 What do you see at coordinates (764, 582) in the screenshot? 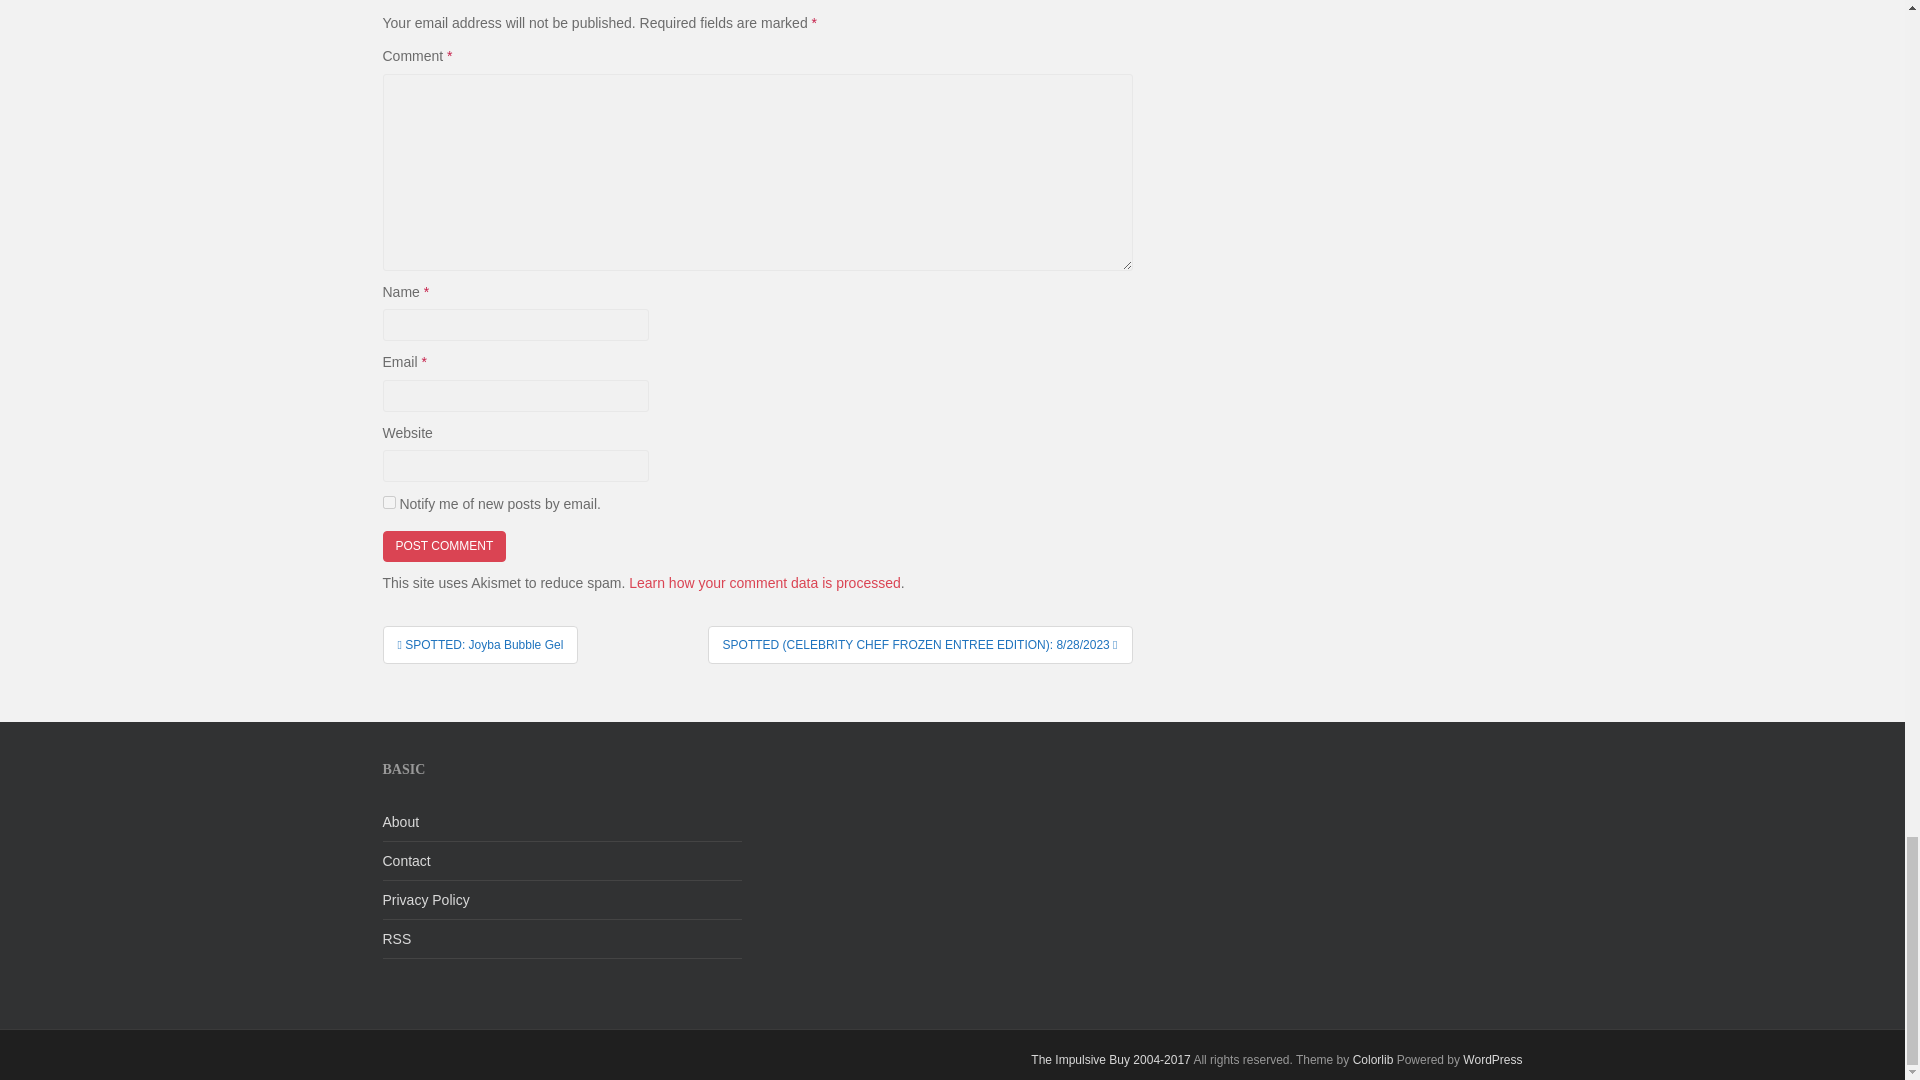
I see `Learn how your comment data is processed` at bounding box center [764, 582].